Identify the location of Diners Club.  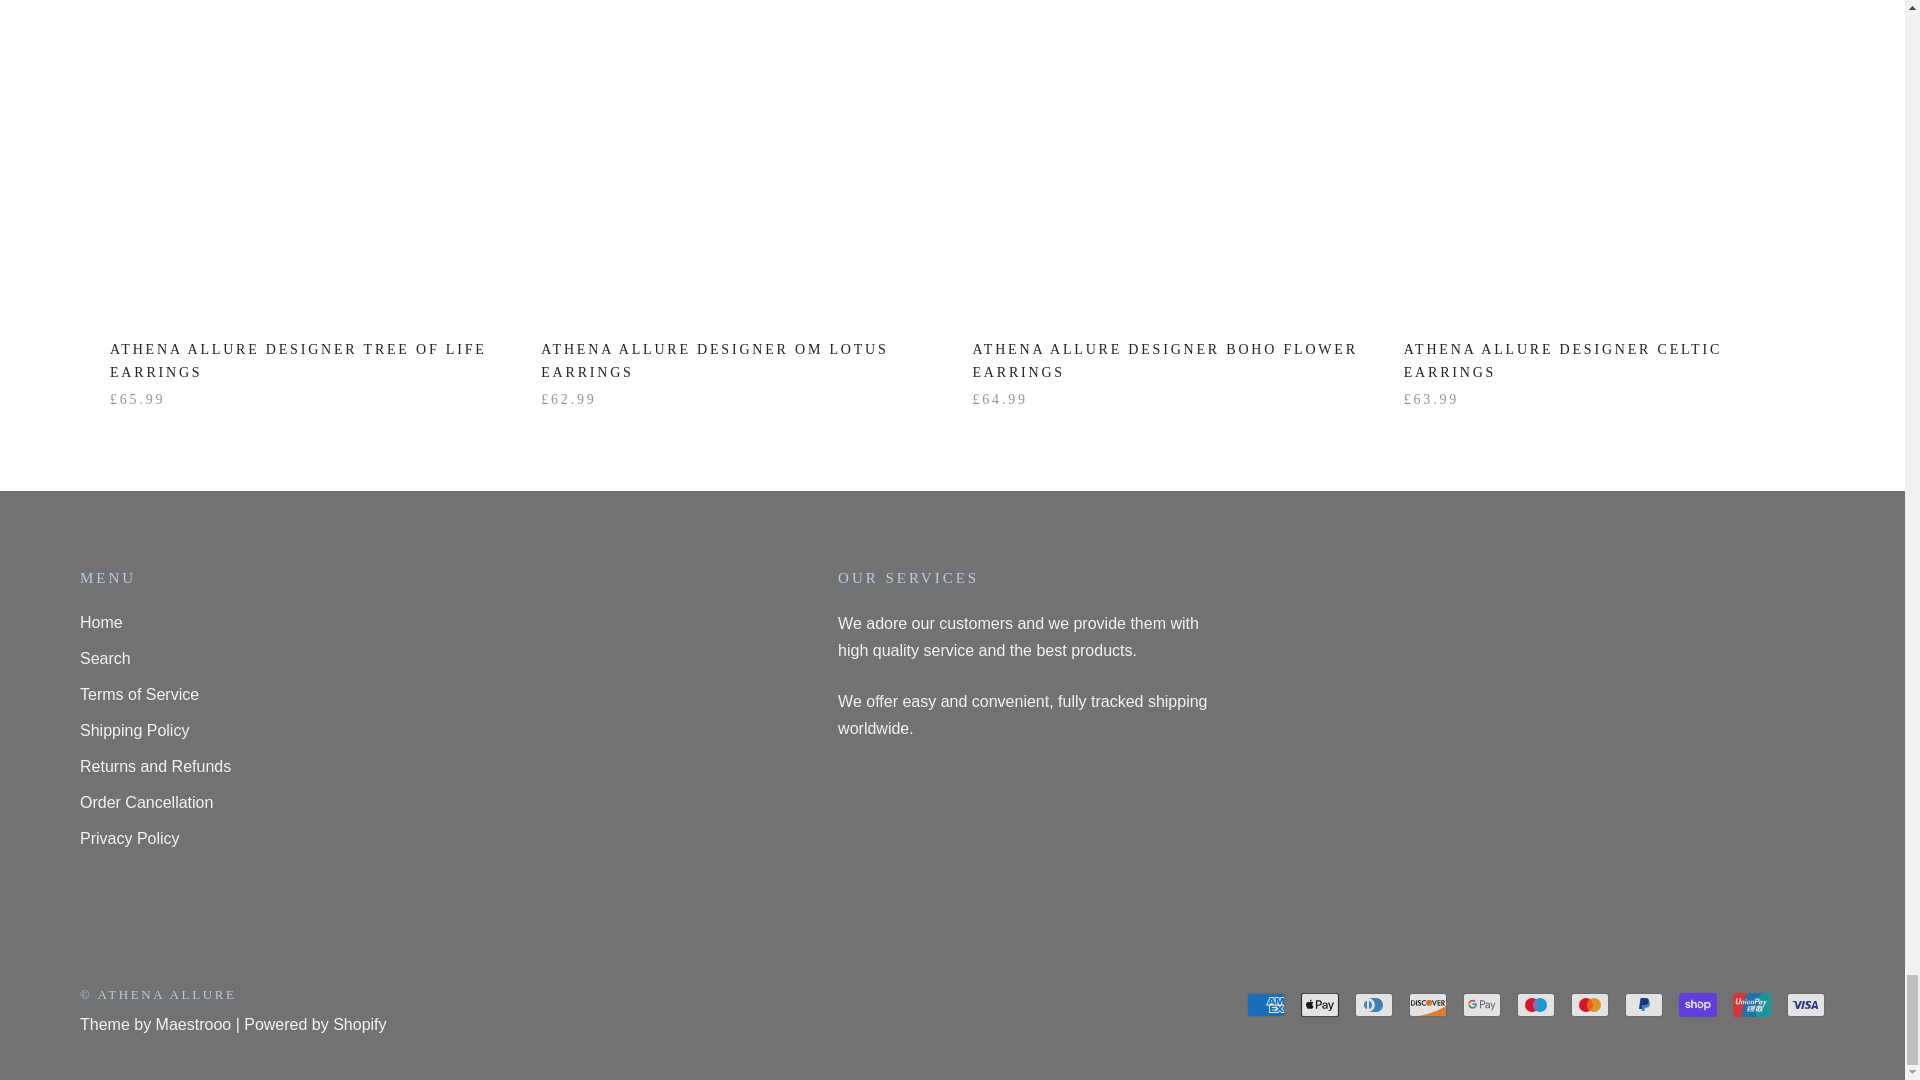
(1374, 1004).